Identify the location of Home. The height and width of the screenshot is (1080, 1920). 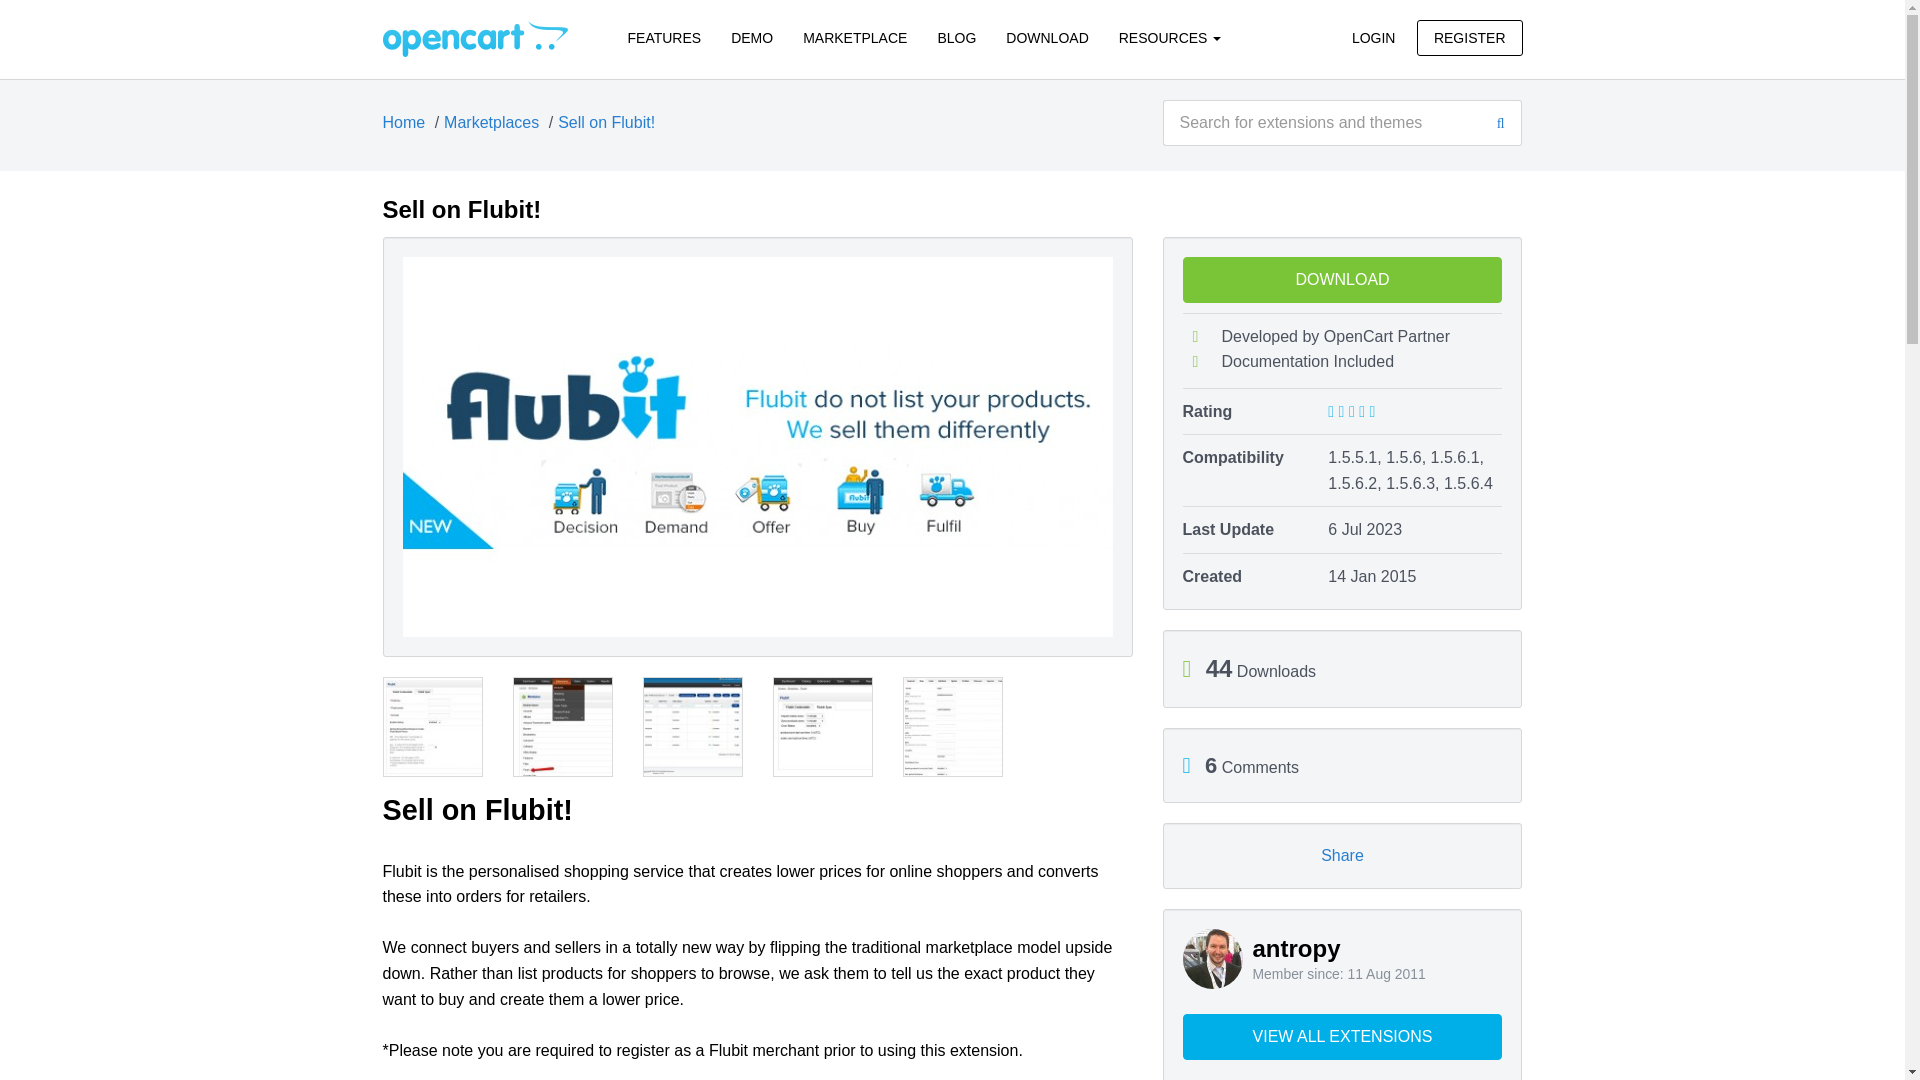
(403, 122).